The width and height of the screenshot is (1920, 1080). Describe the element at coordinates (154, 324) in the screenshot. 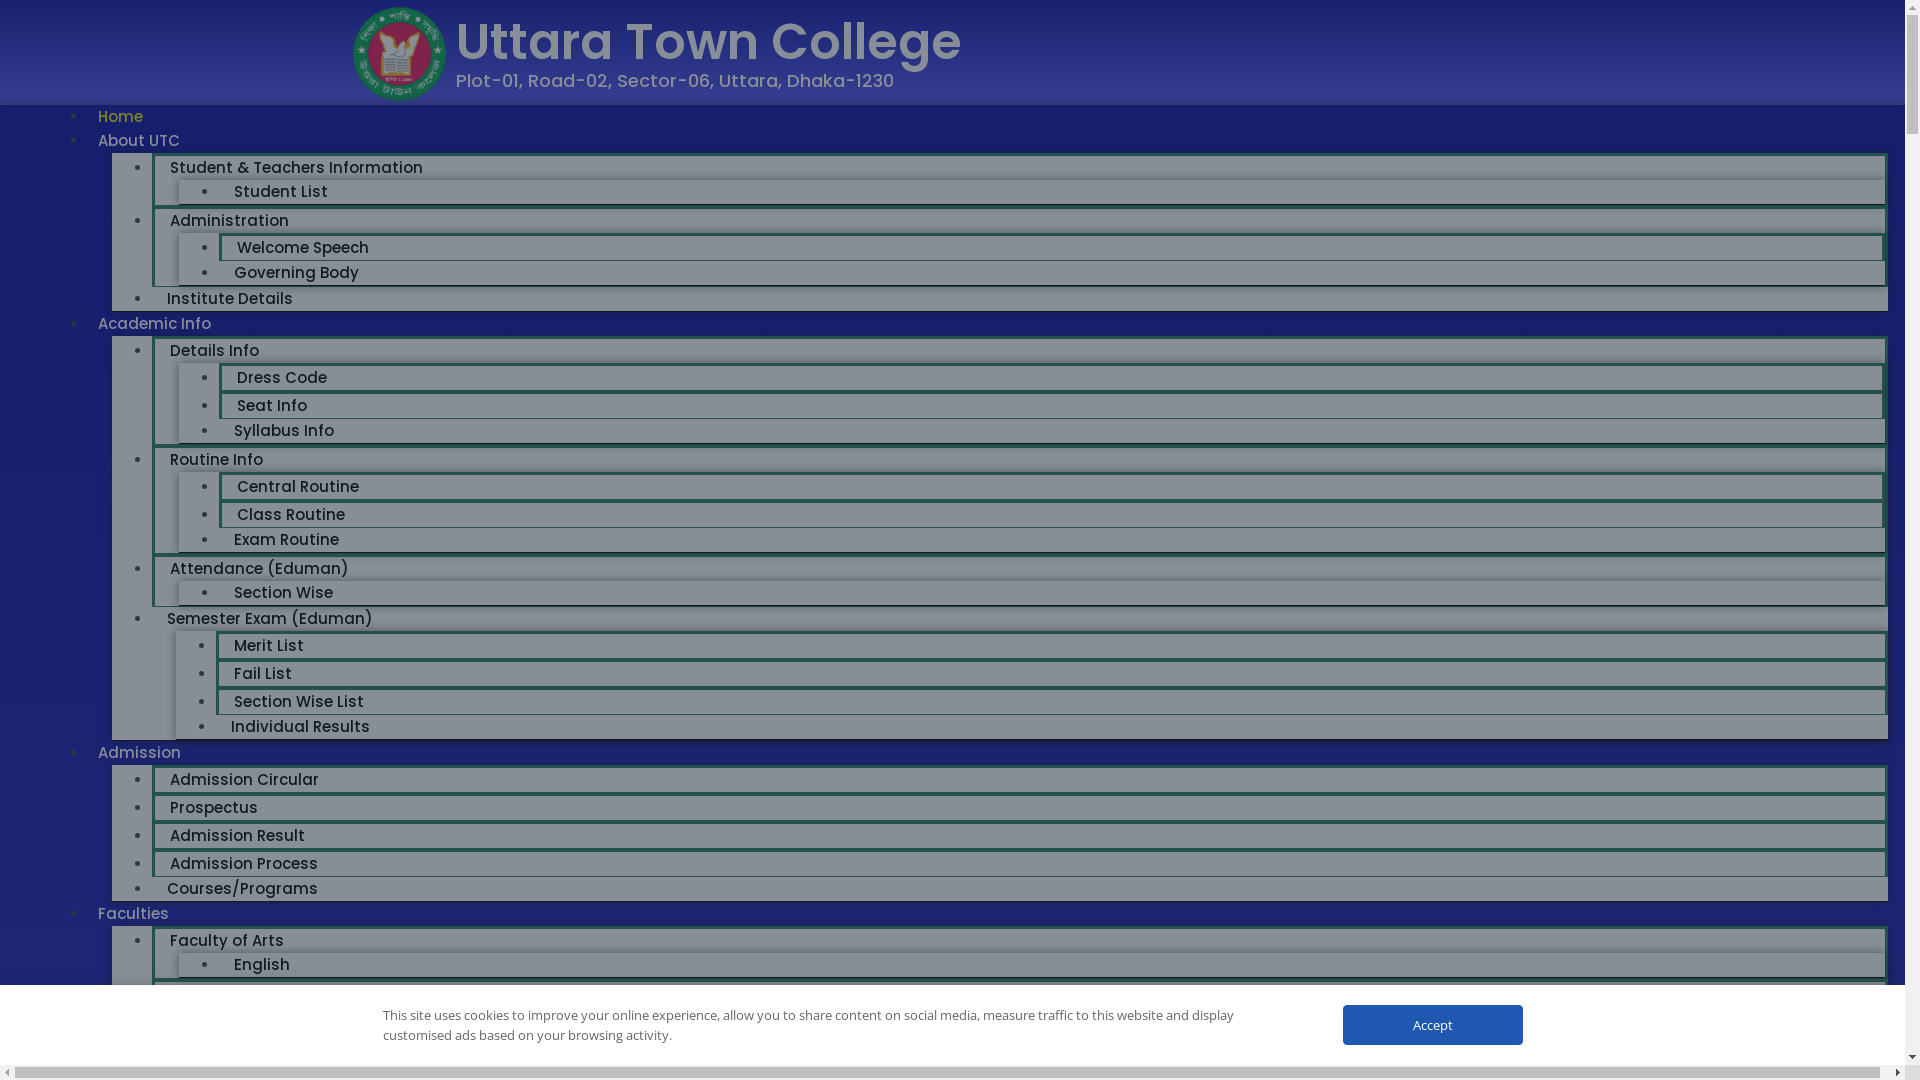

I see `Academic Info` at that location.